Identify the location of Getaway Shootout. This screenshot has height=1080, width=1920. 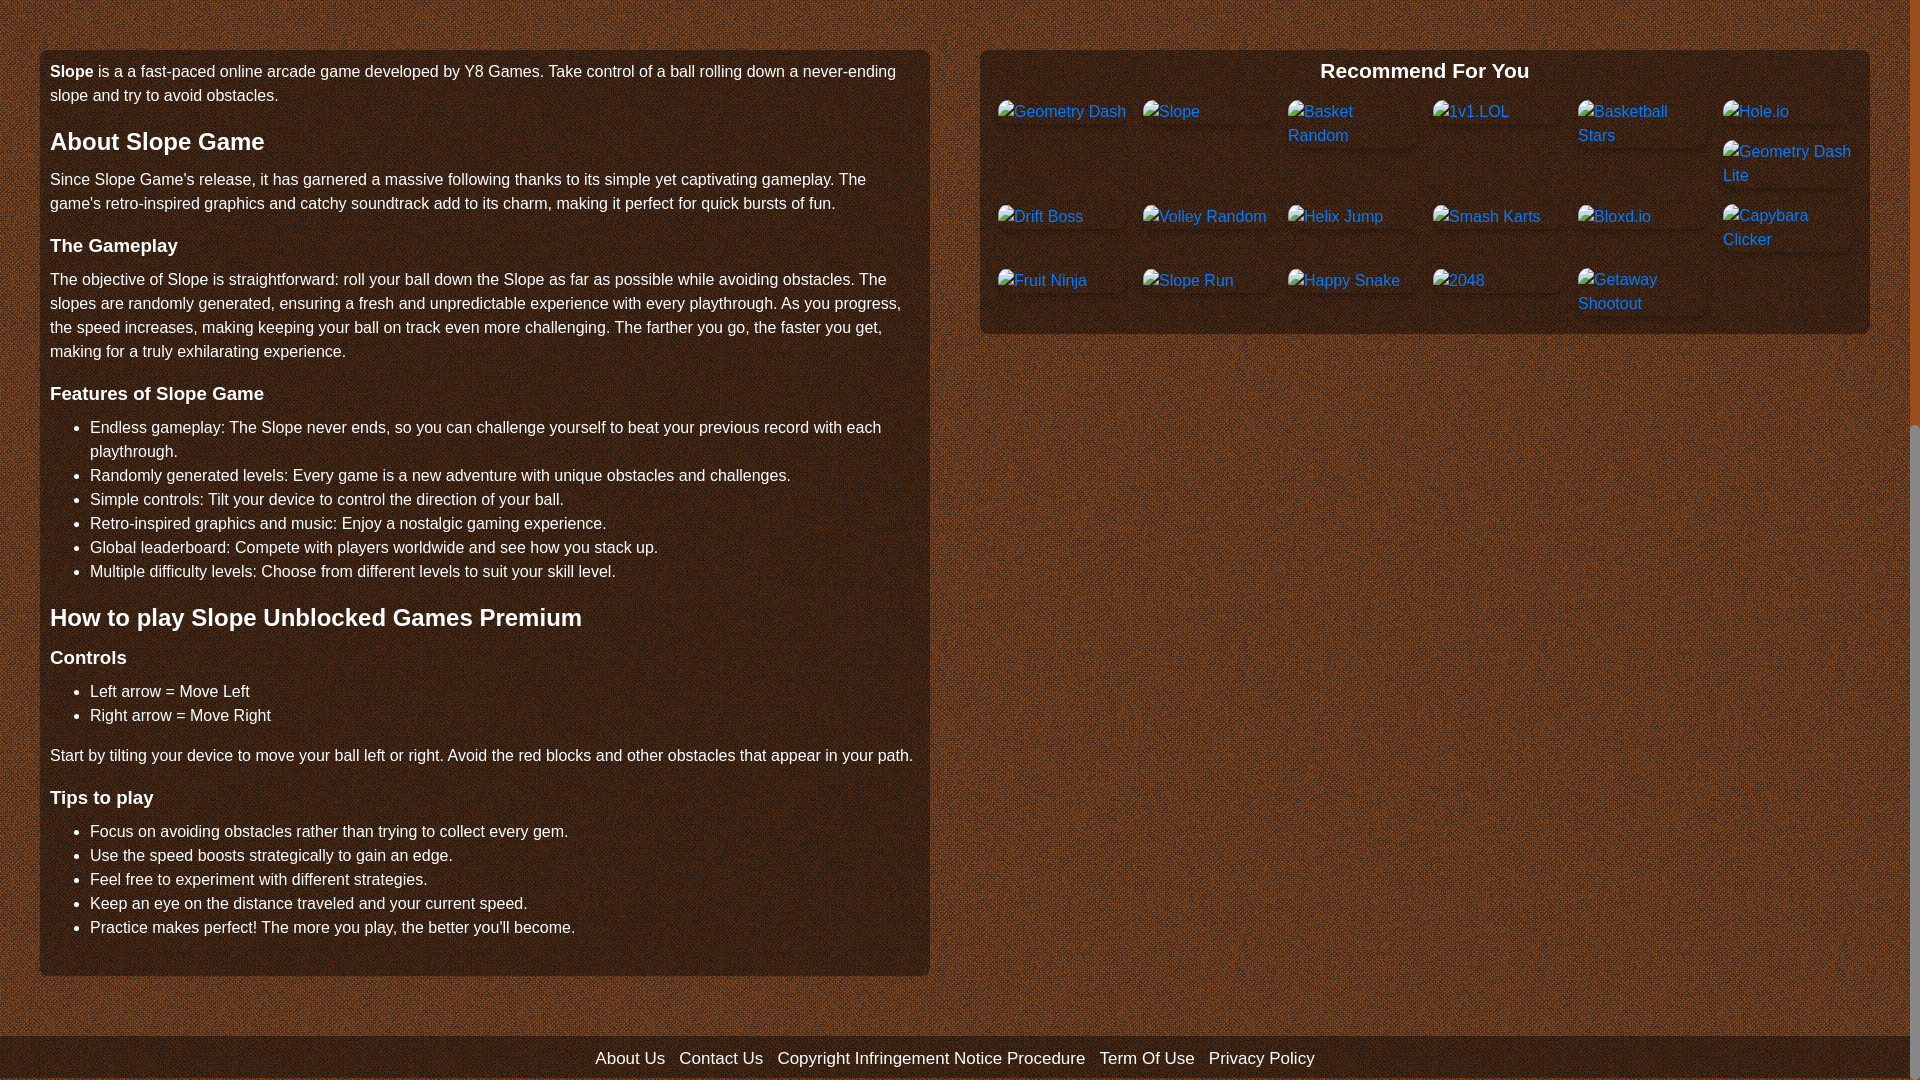
(1642, 292).